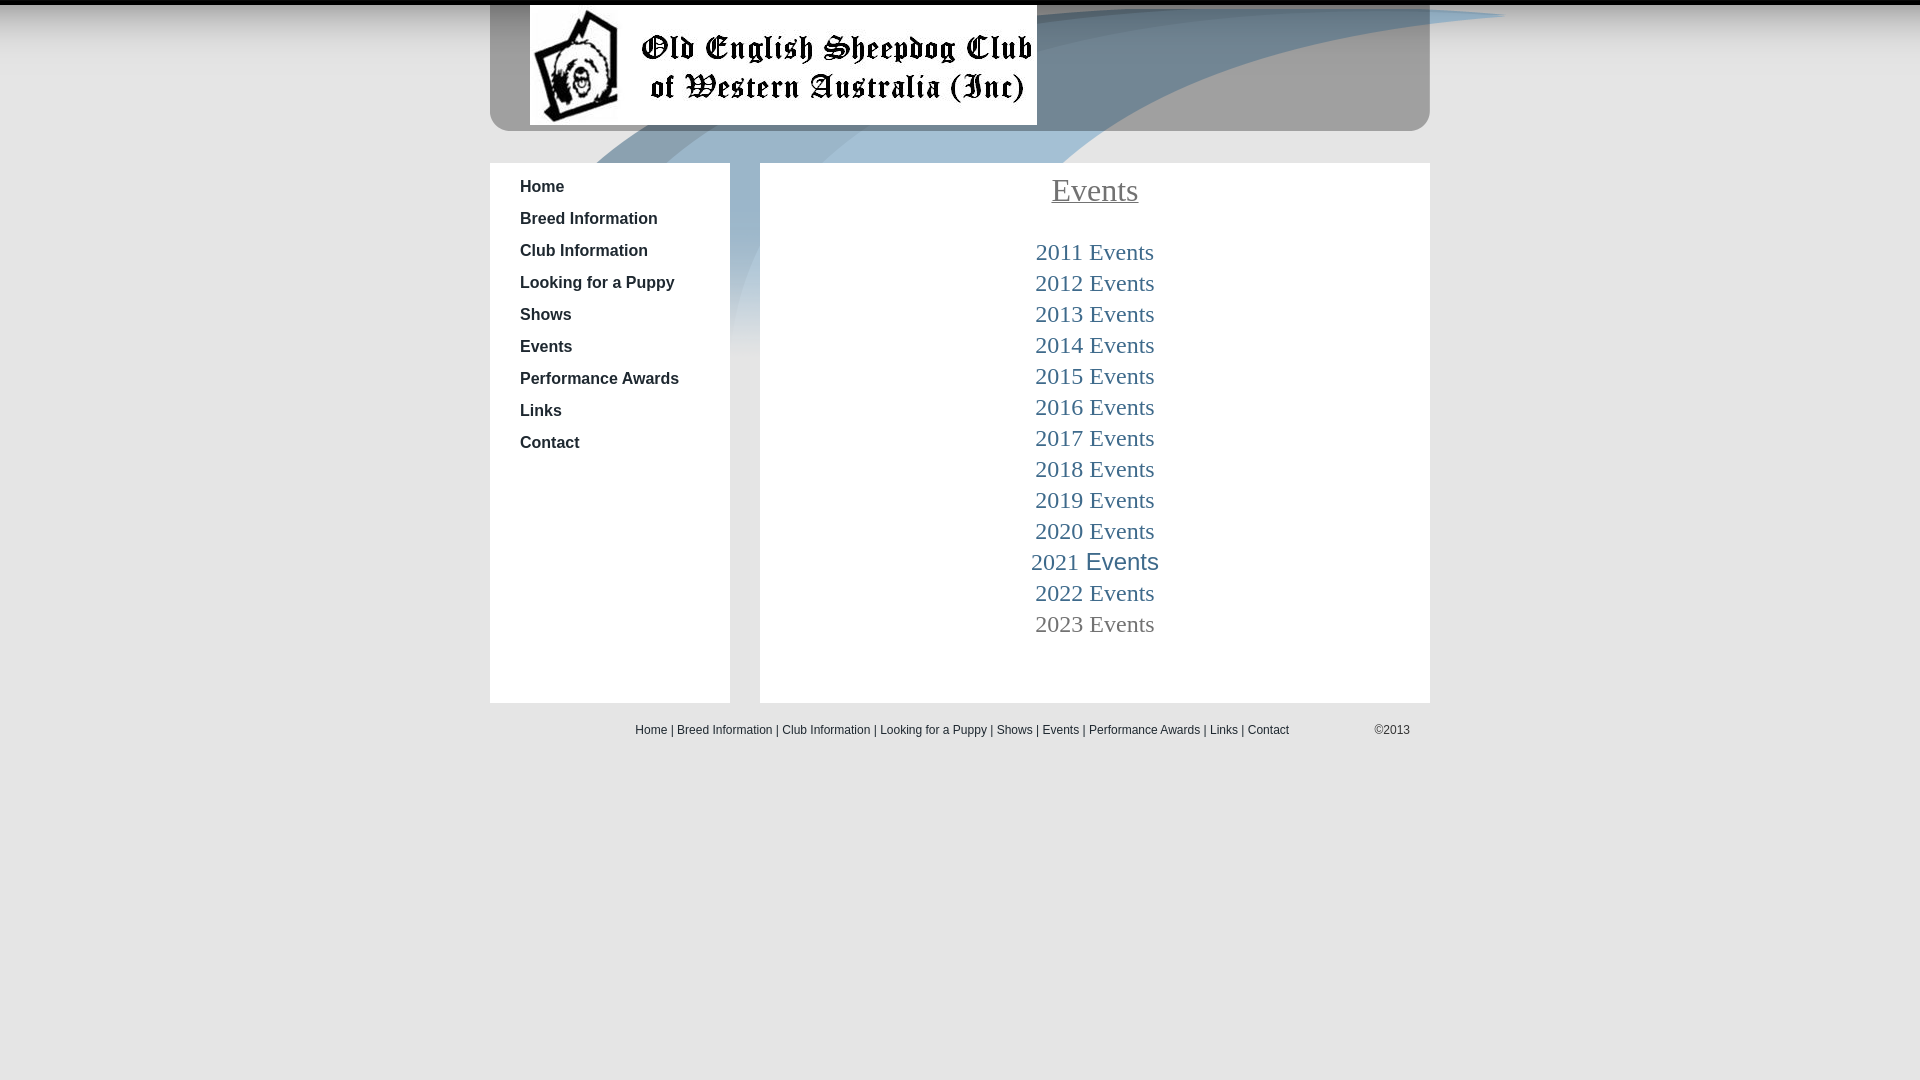 The image size is (1920, 1080). Describe the element at coordinates (1268, 730) in the screenshot. I see `Contact` at that location.